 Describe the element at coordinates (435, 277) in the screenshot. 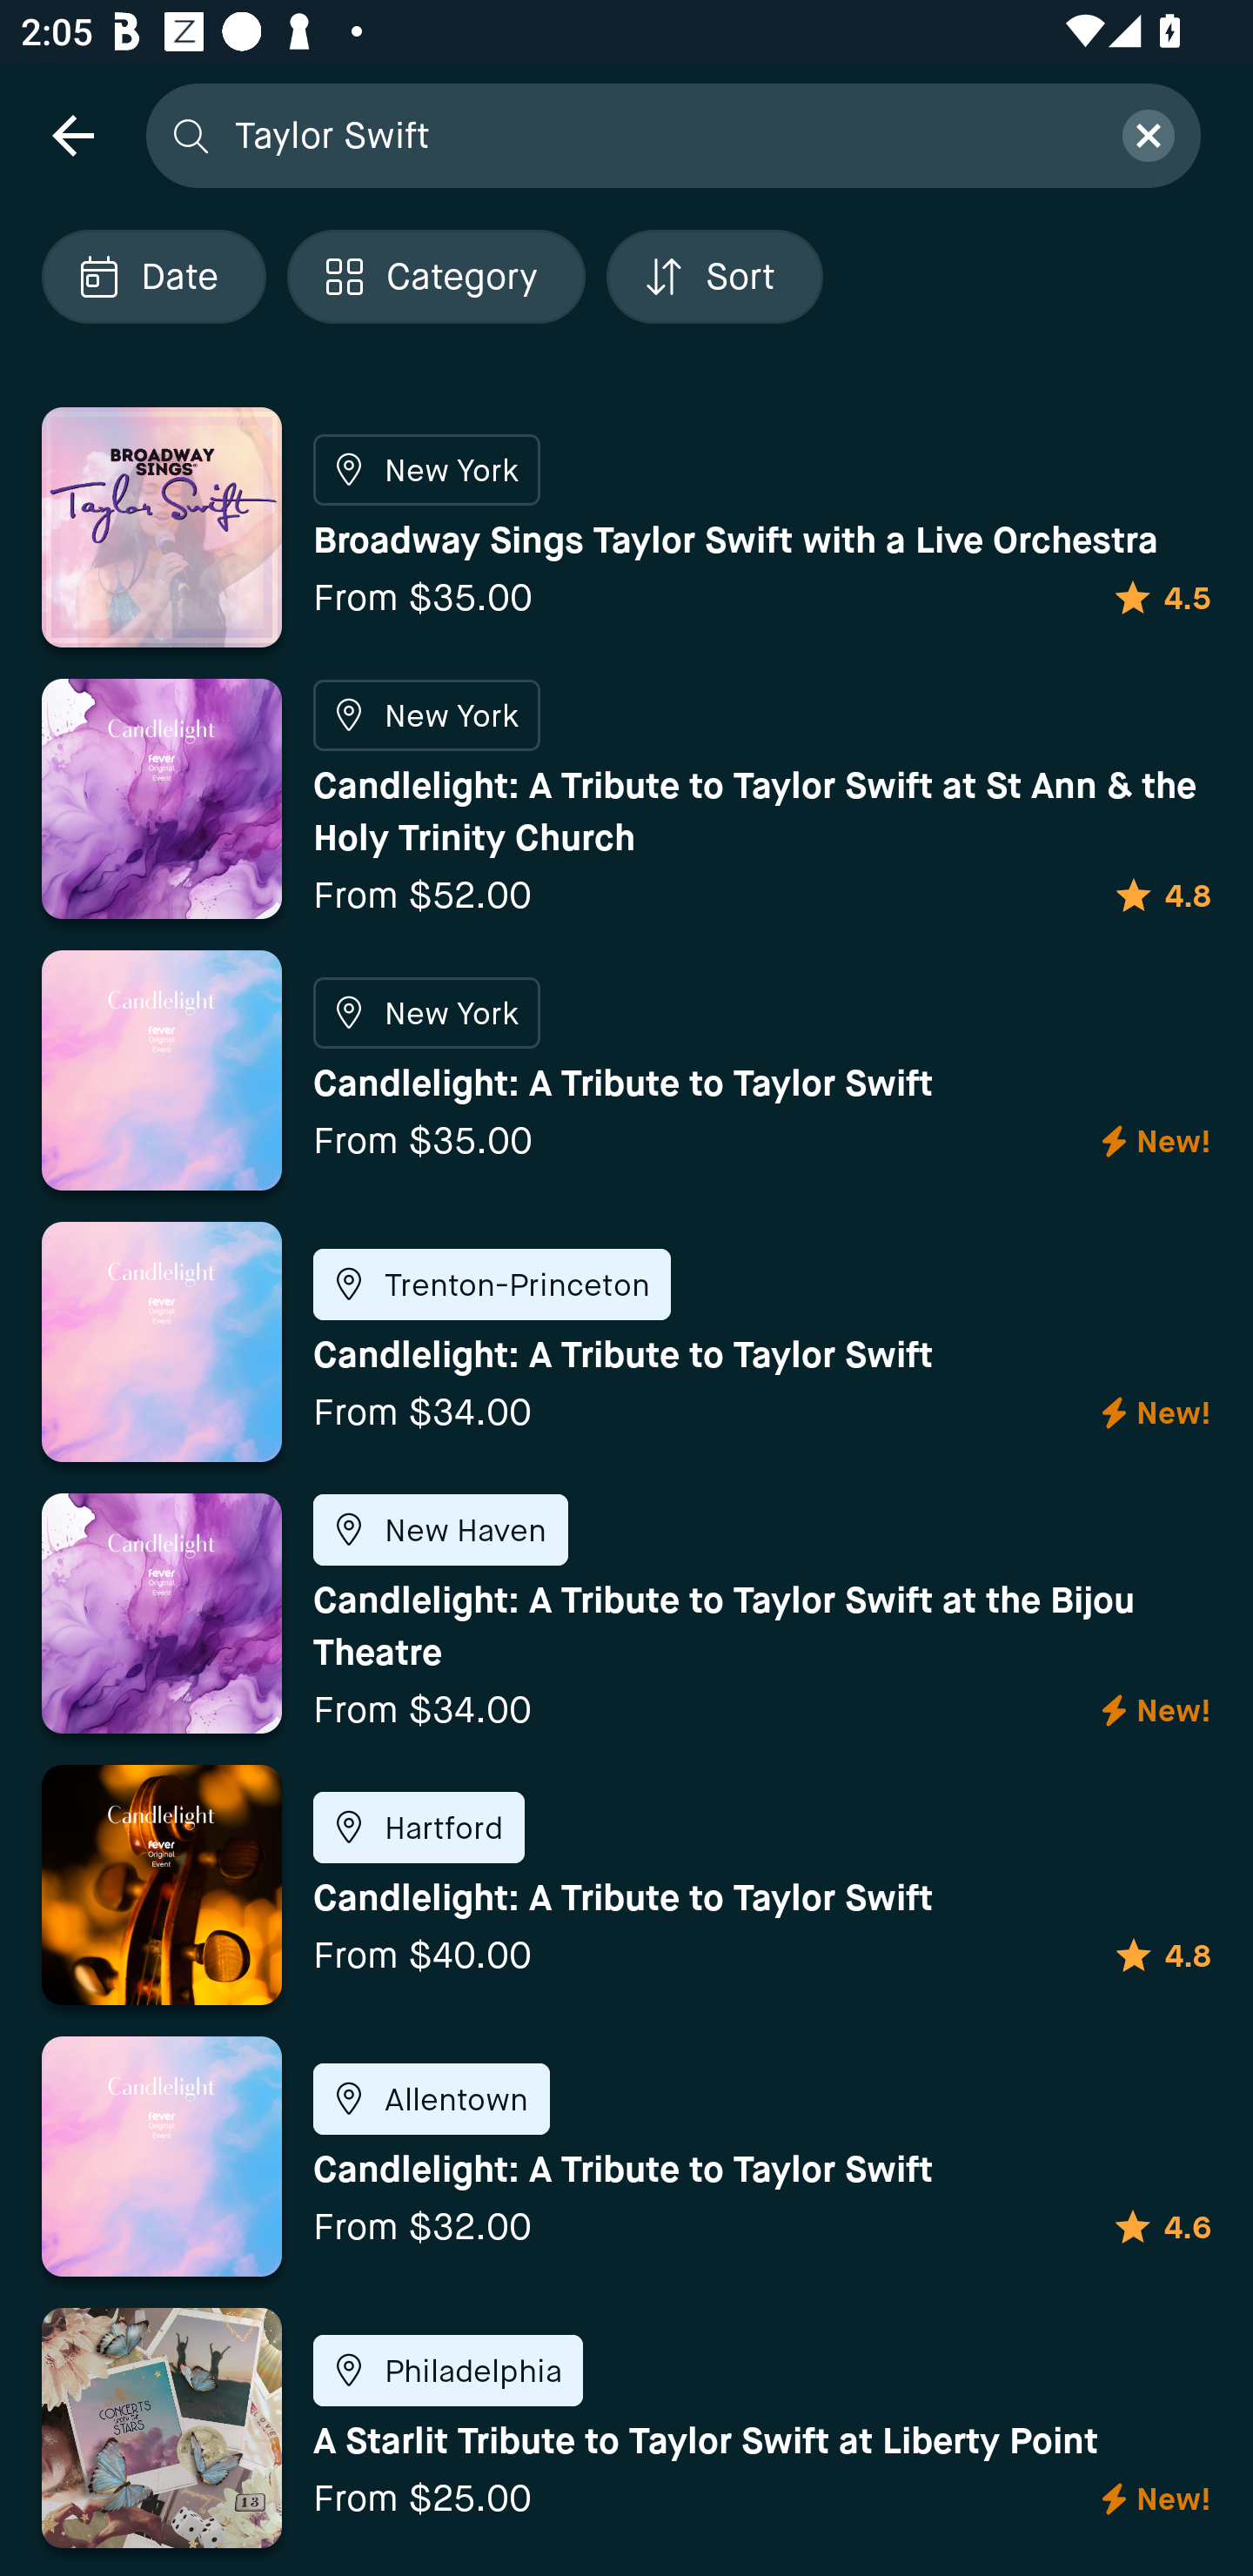

I see `Localized description Category` at that location.